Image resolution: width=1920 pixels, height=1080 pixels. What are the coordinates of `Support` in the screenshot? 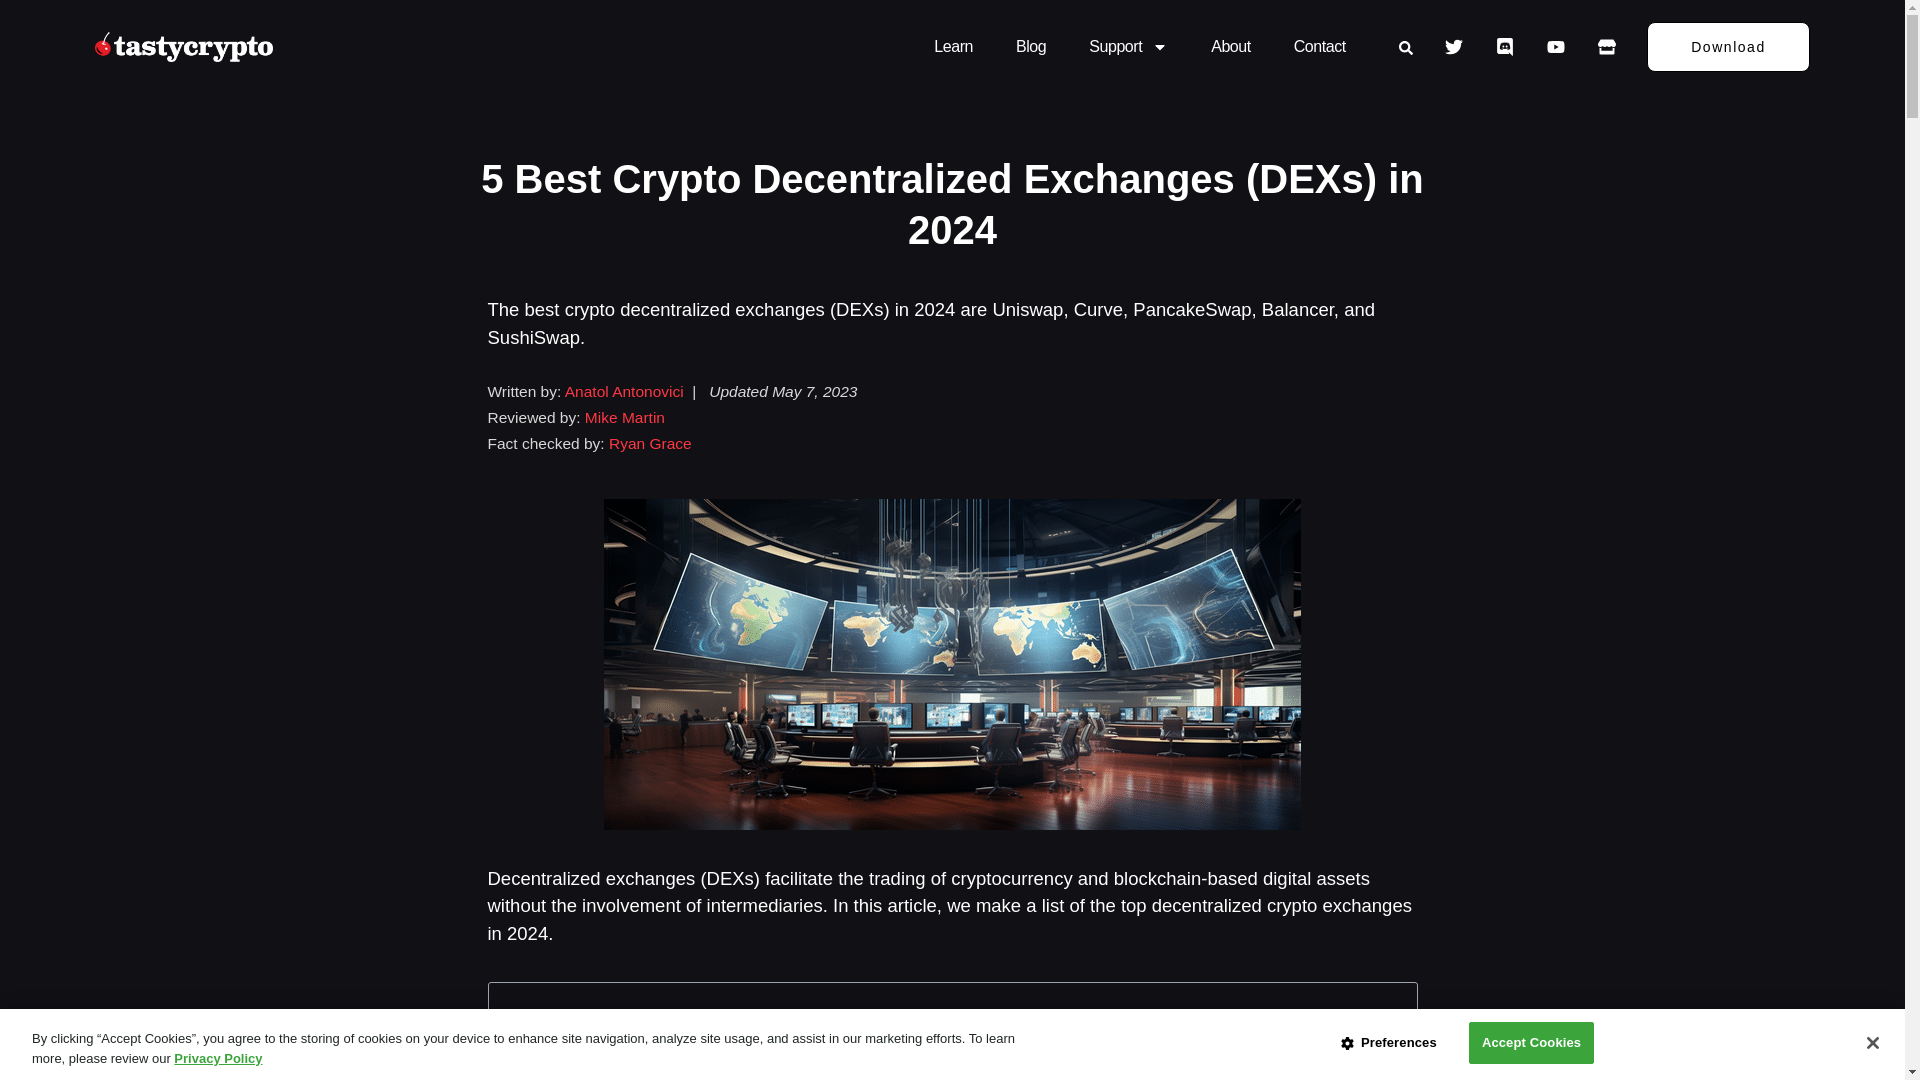 It's located at (1128, 46).